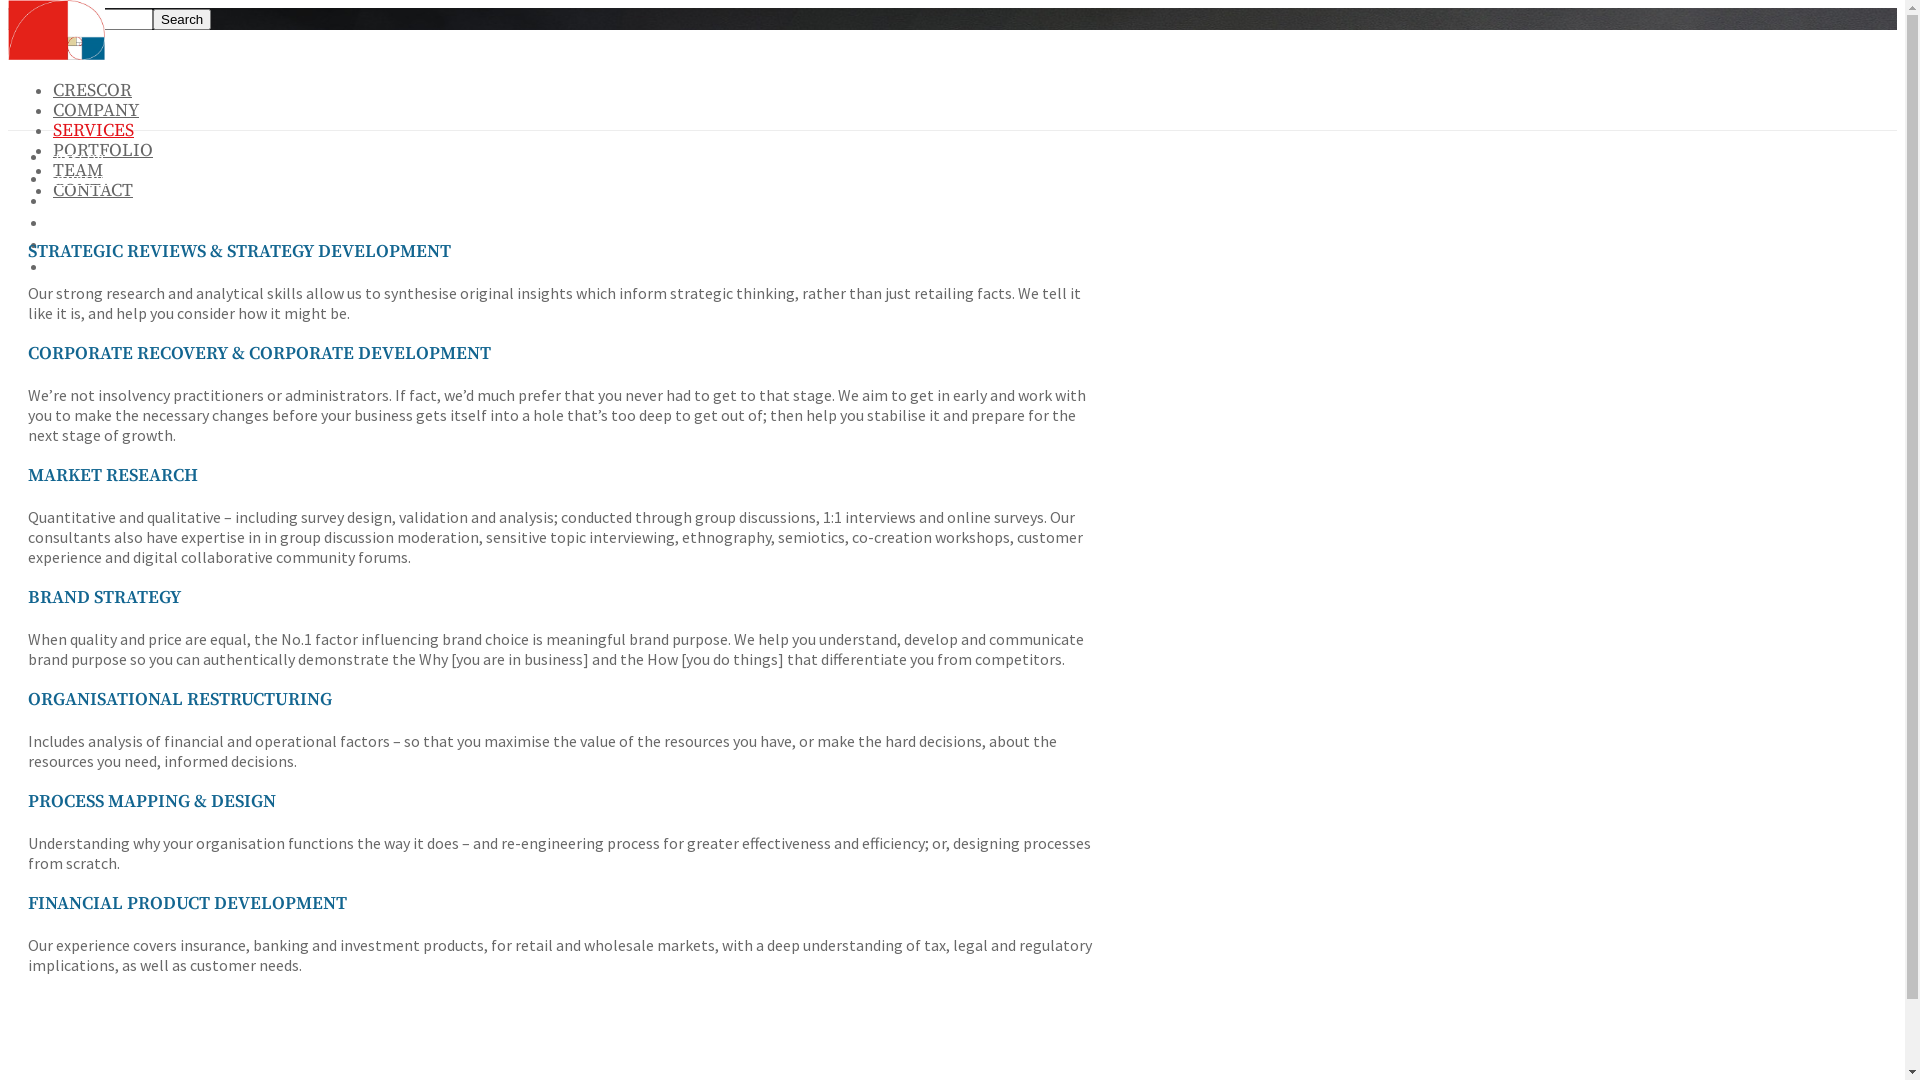 The image size is (1920, 1080). I want to click on CRESCOR, so click(76, 158).